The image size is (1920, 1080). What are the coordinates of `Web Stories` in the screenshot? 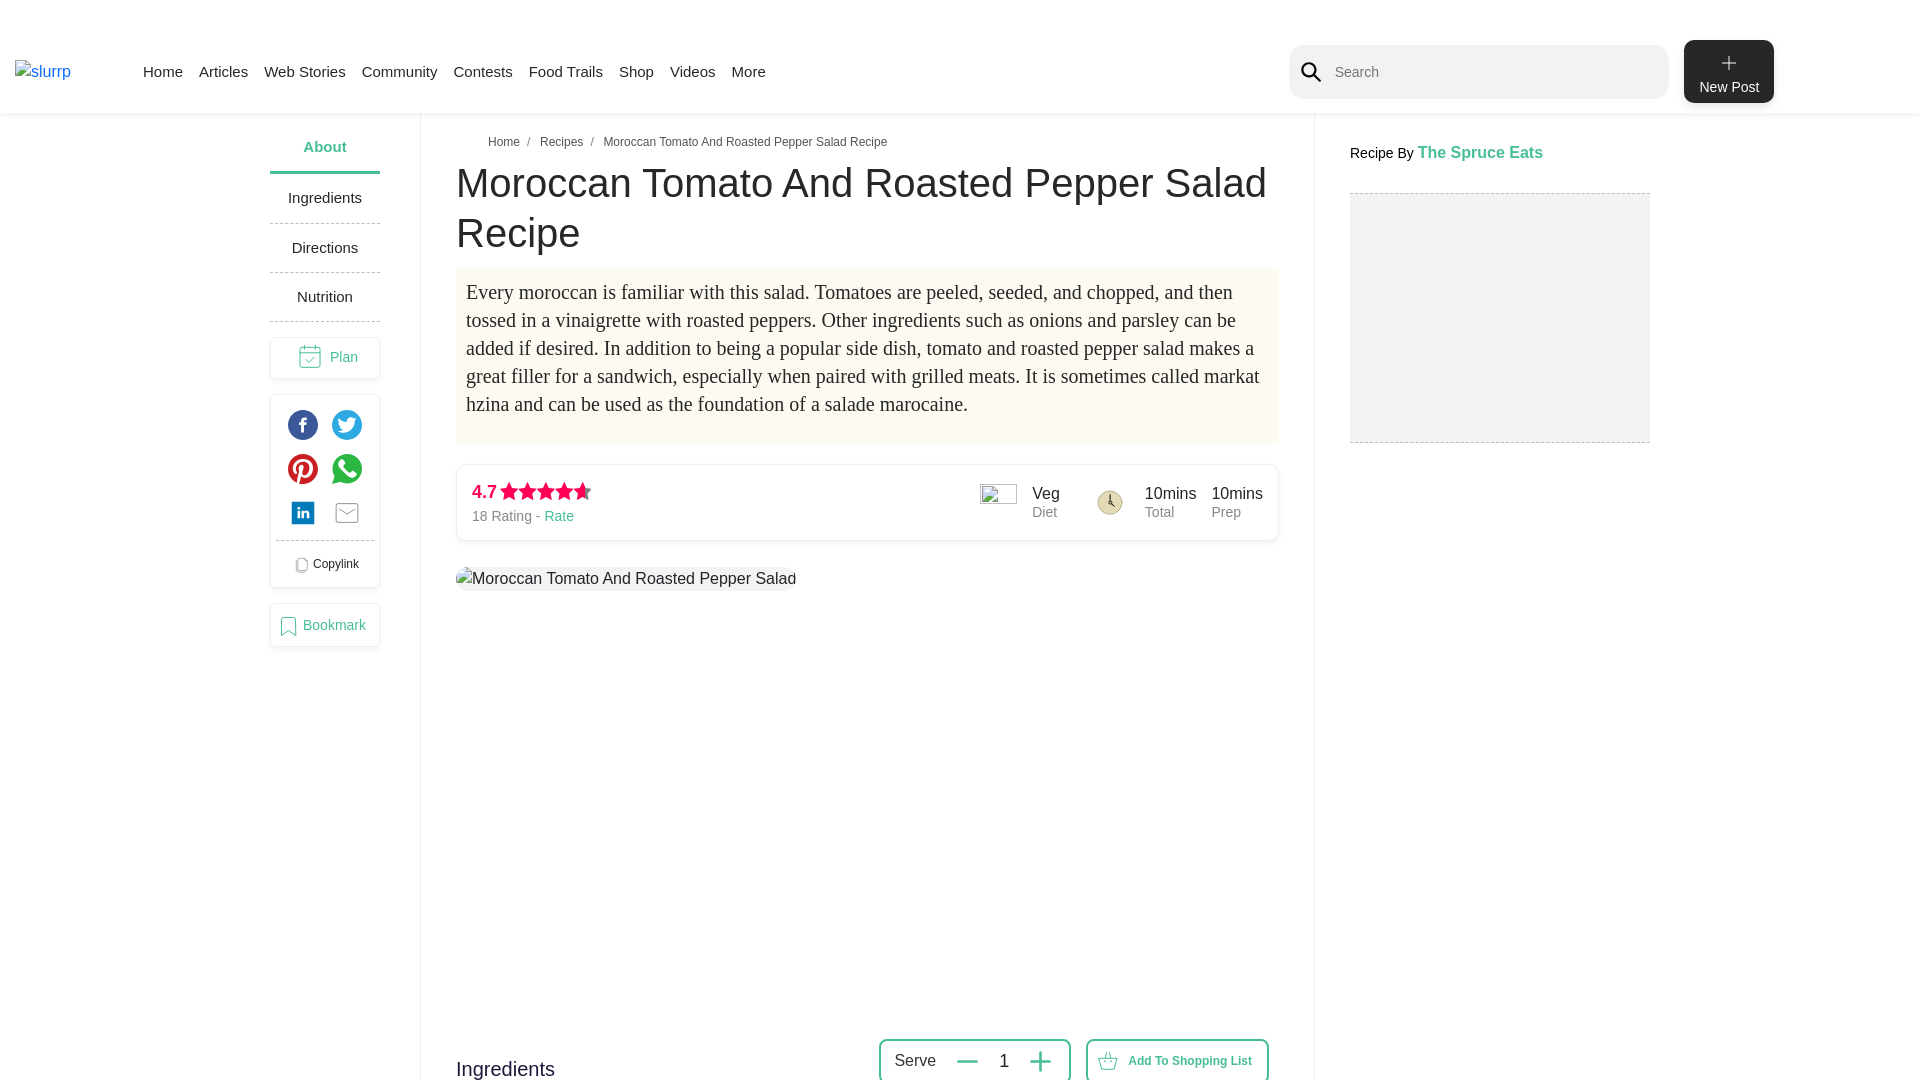 It's located at (304, 70).